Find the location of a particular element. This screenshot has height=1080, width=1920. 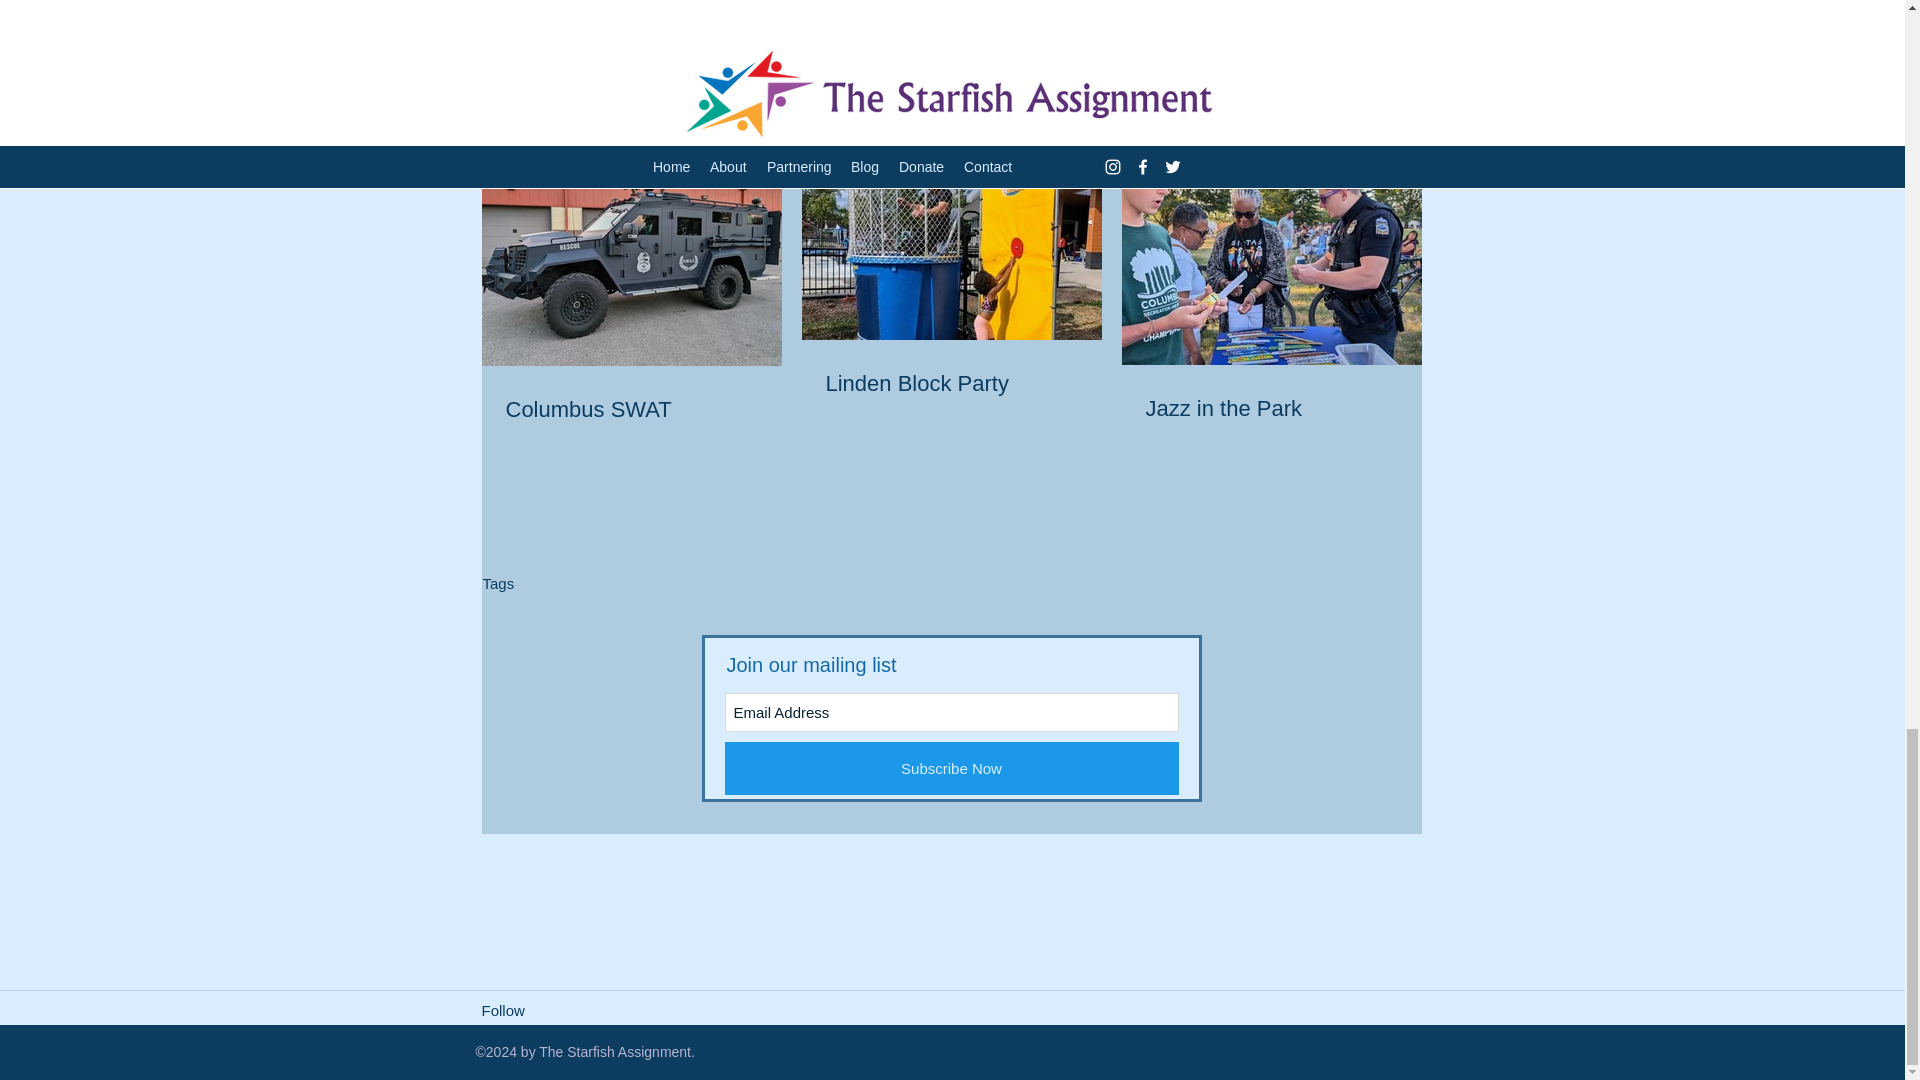

Columbus SWAT is located at coordinates (632, 410).